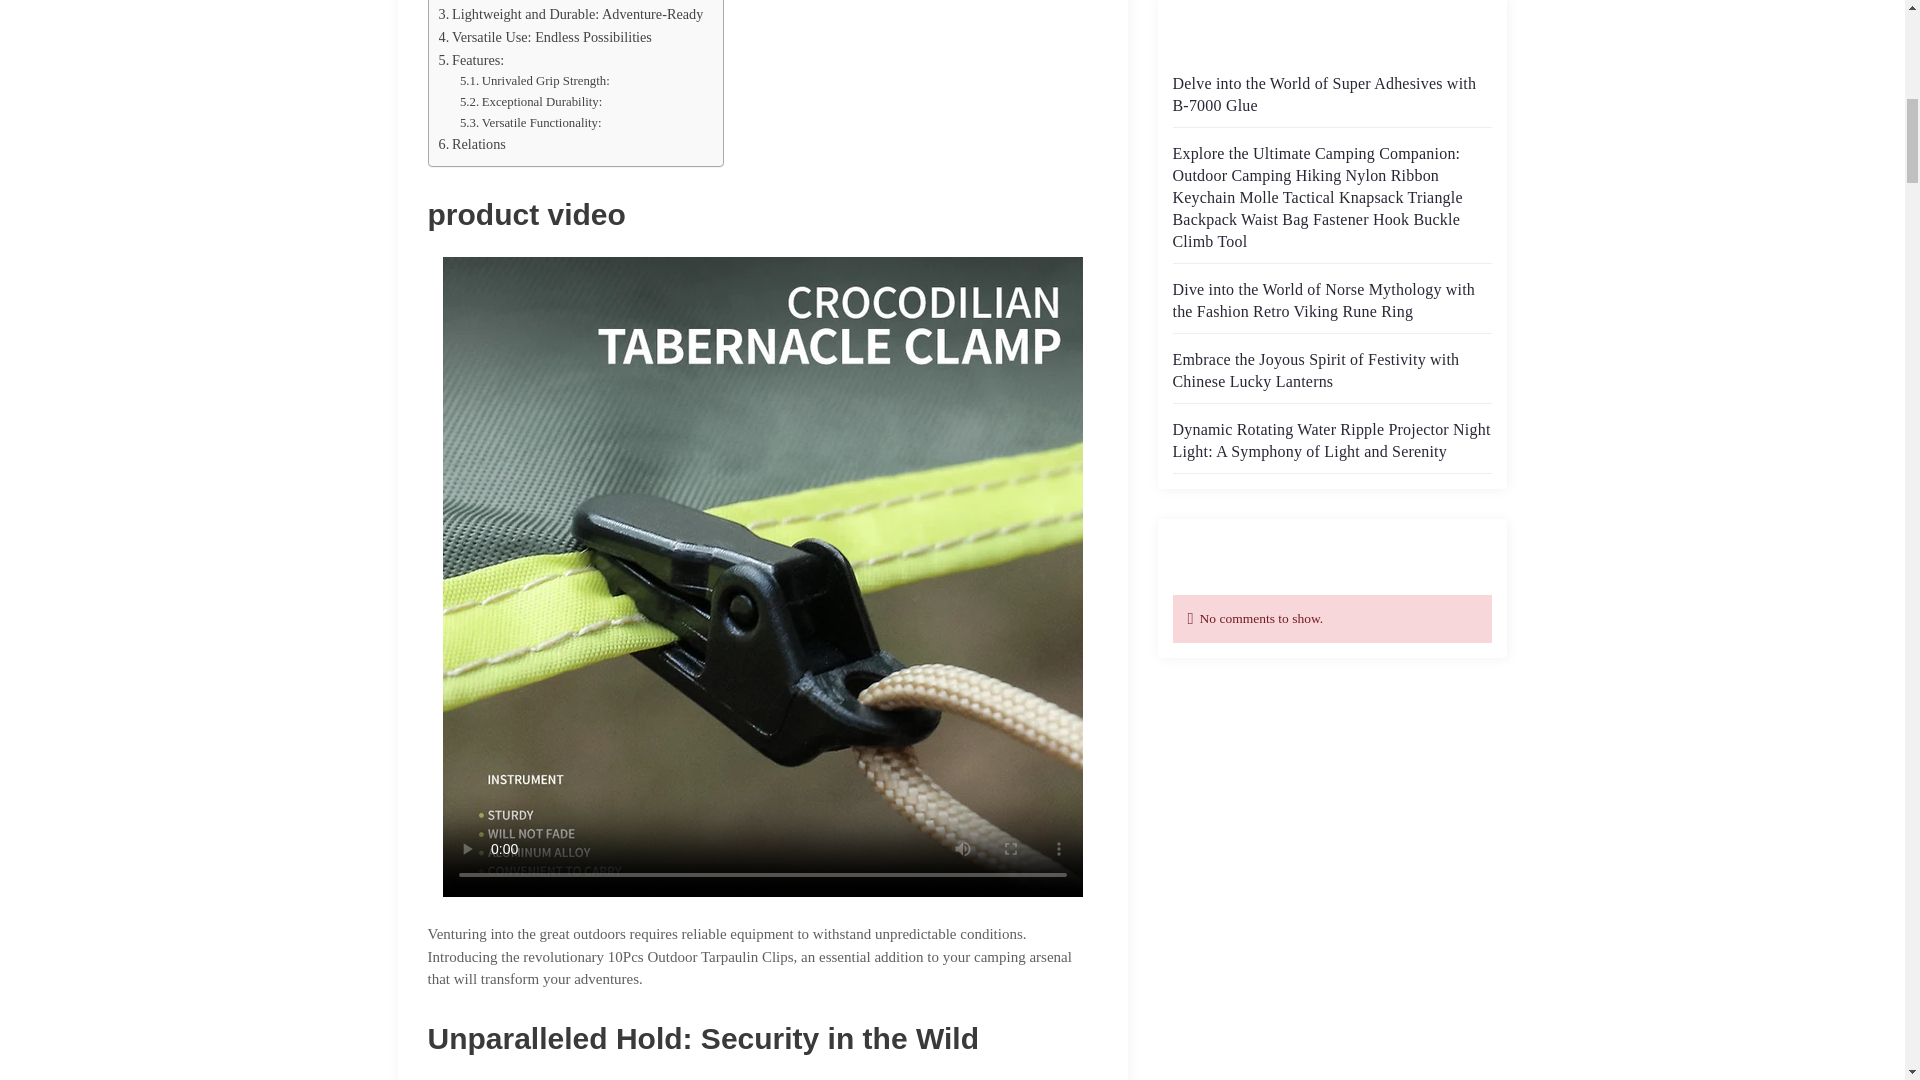 Image resolution: width=1920 pixels, height=1080 pixels. I want to click on Unparalleled Hold: Security in the Wild, so click(558, 2).